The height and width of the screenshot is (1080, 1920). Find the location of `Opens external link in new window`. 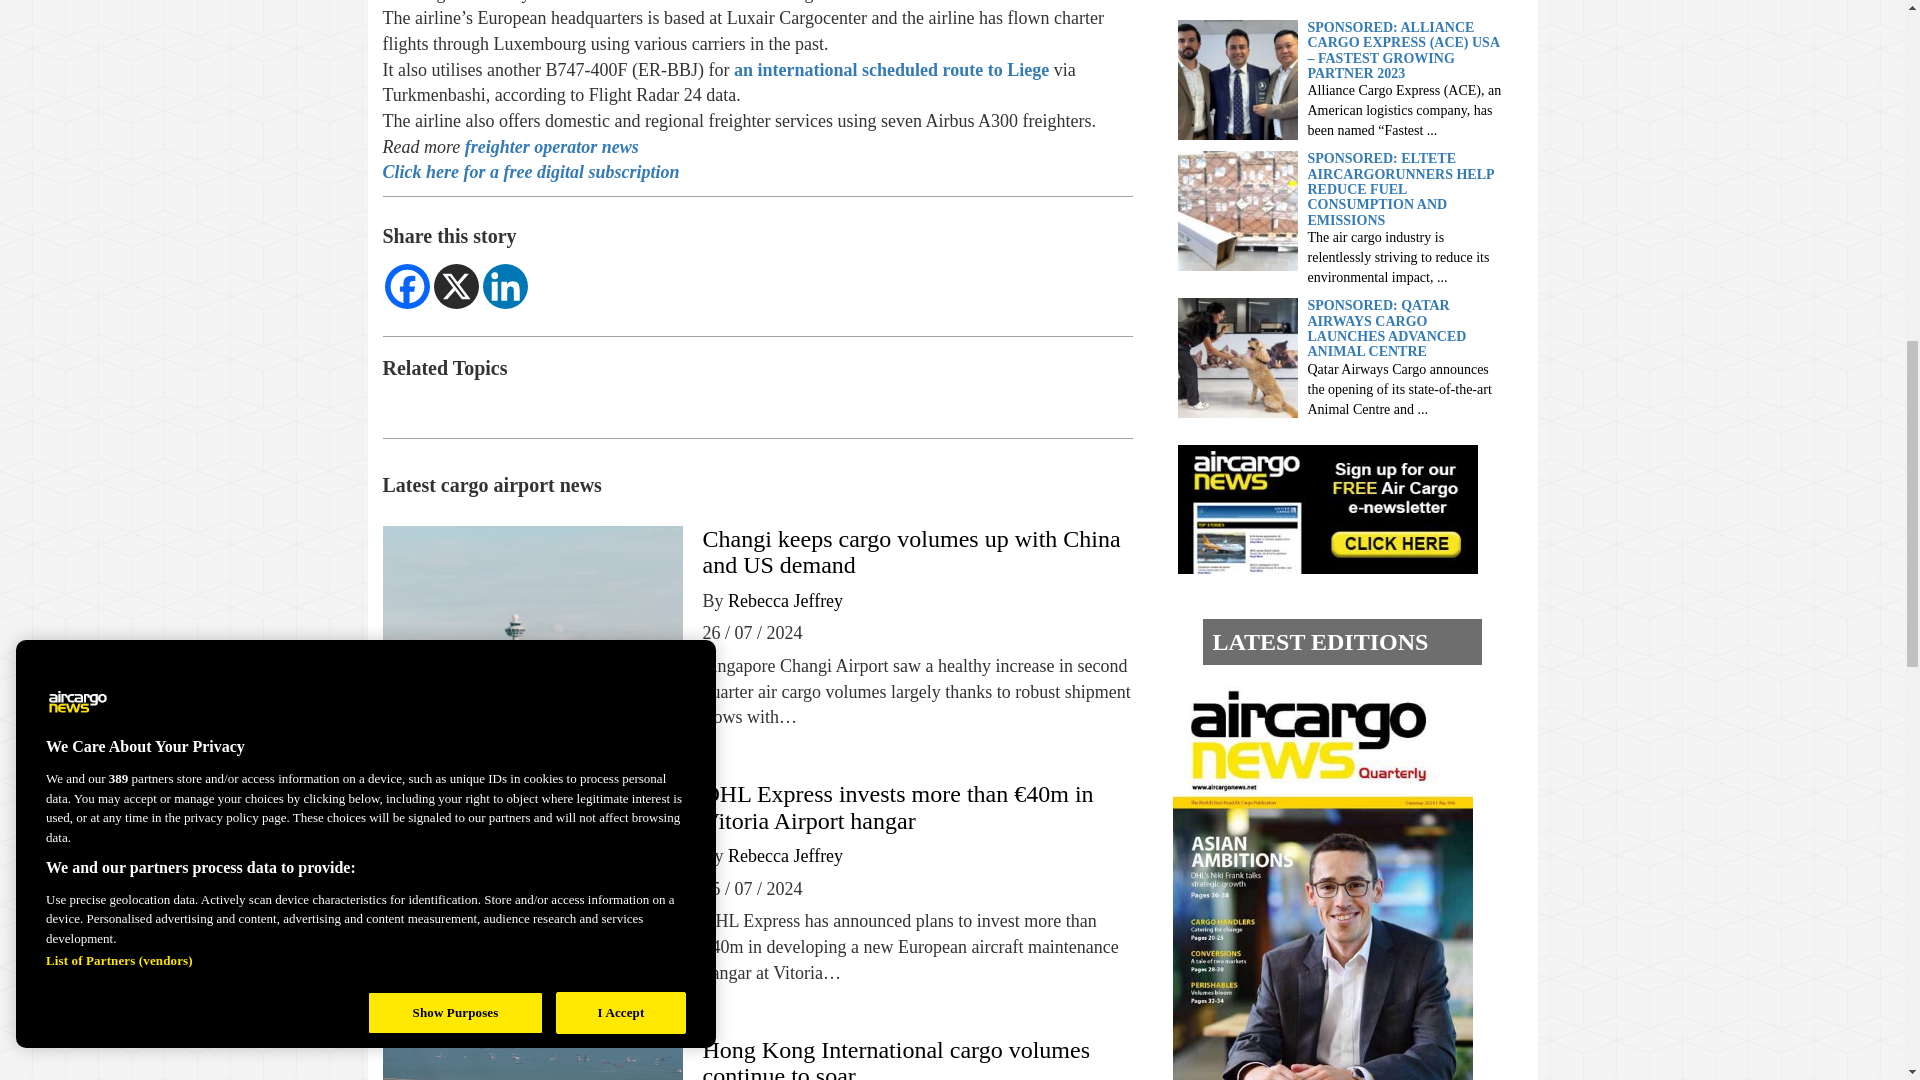

Opens external link in new window is located at coordinates (530, 172).